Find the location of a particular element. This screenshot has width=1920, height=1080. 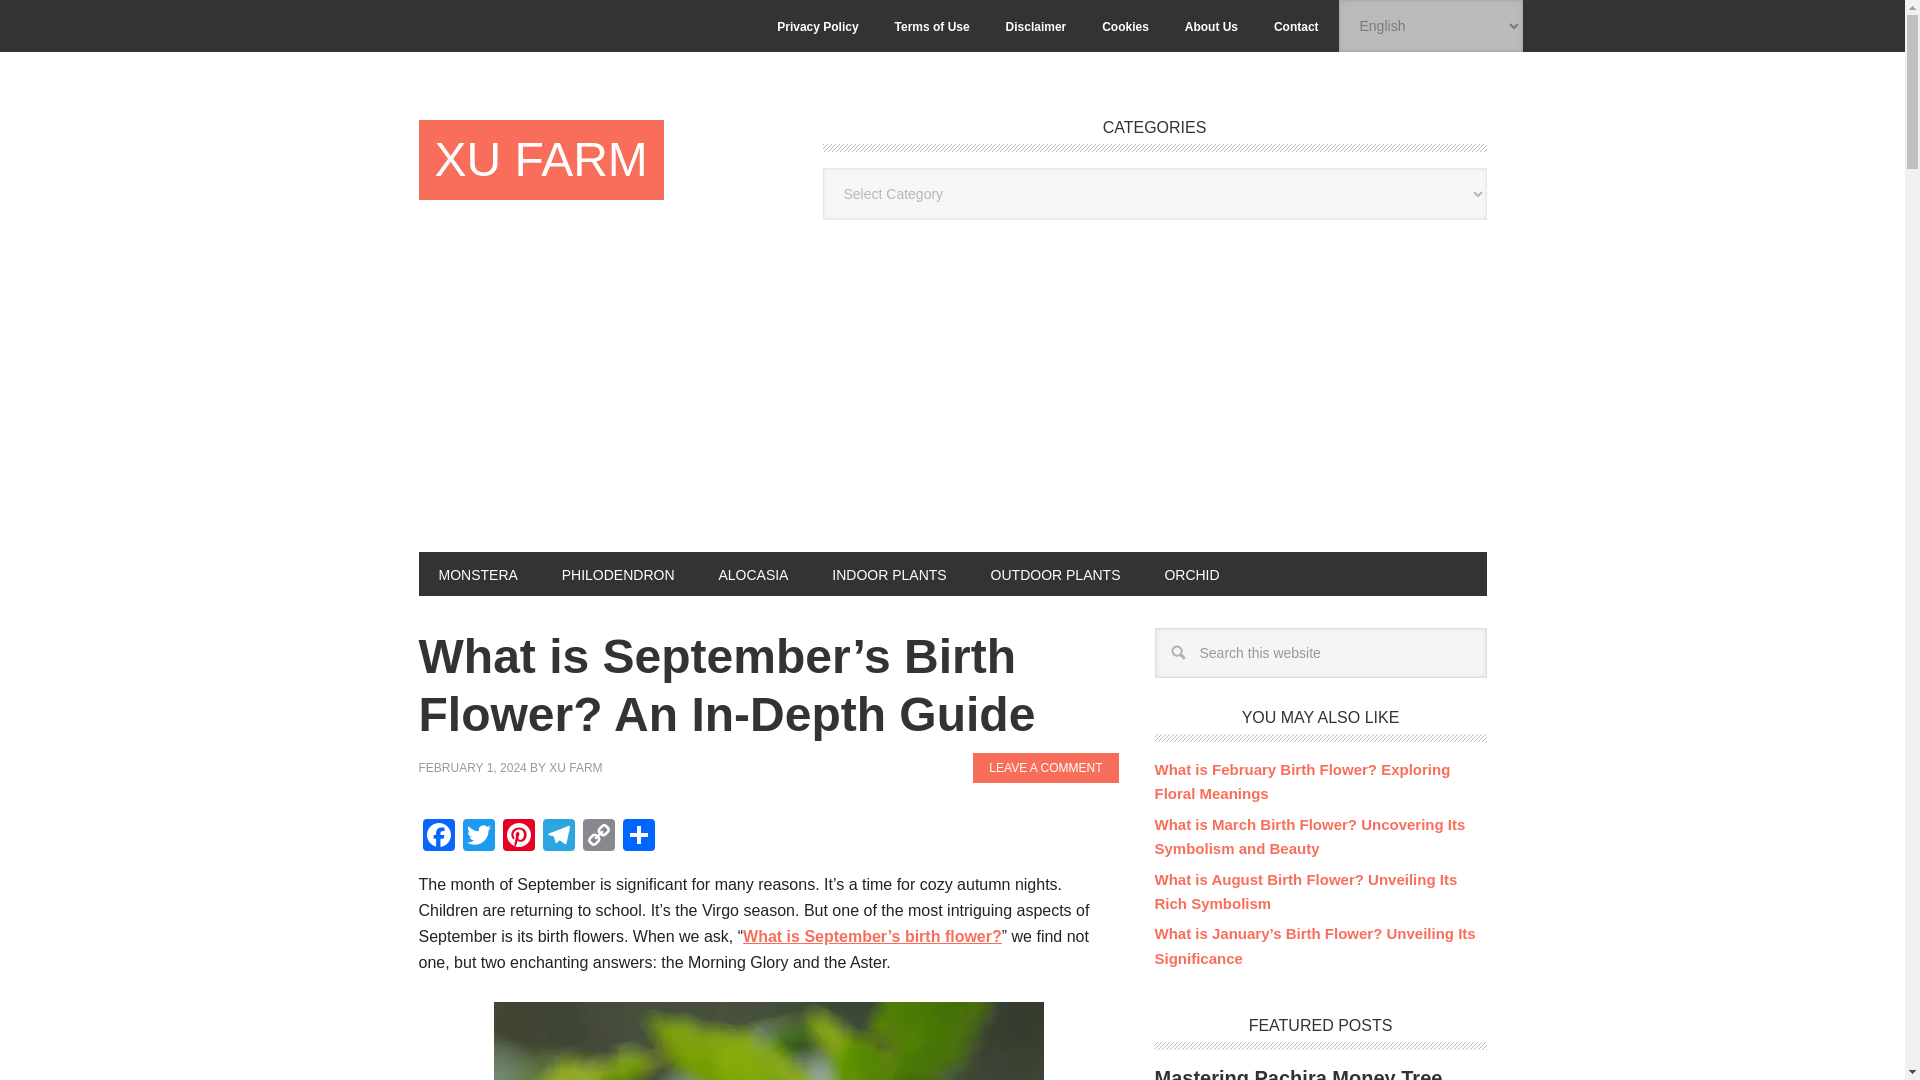

XU FARM is located at coordinates (576, 768).